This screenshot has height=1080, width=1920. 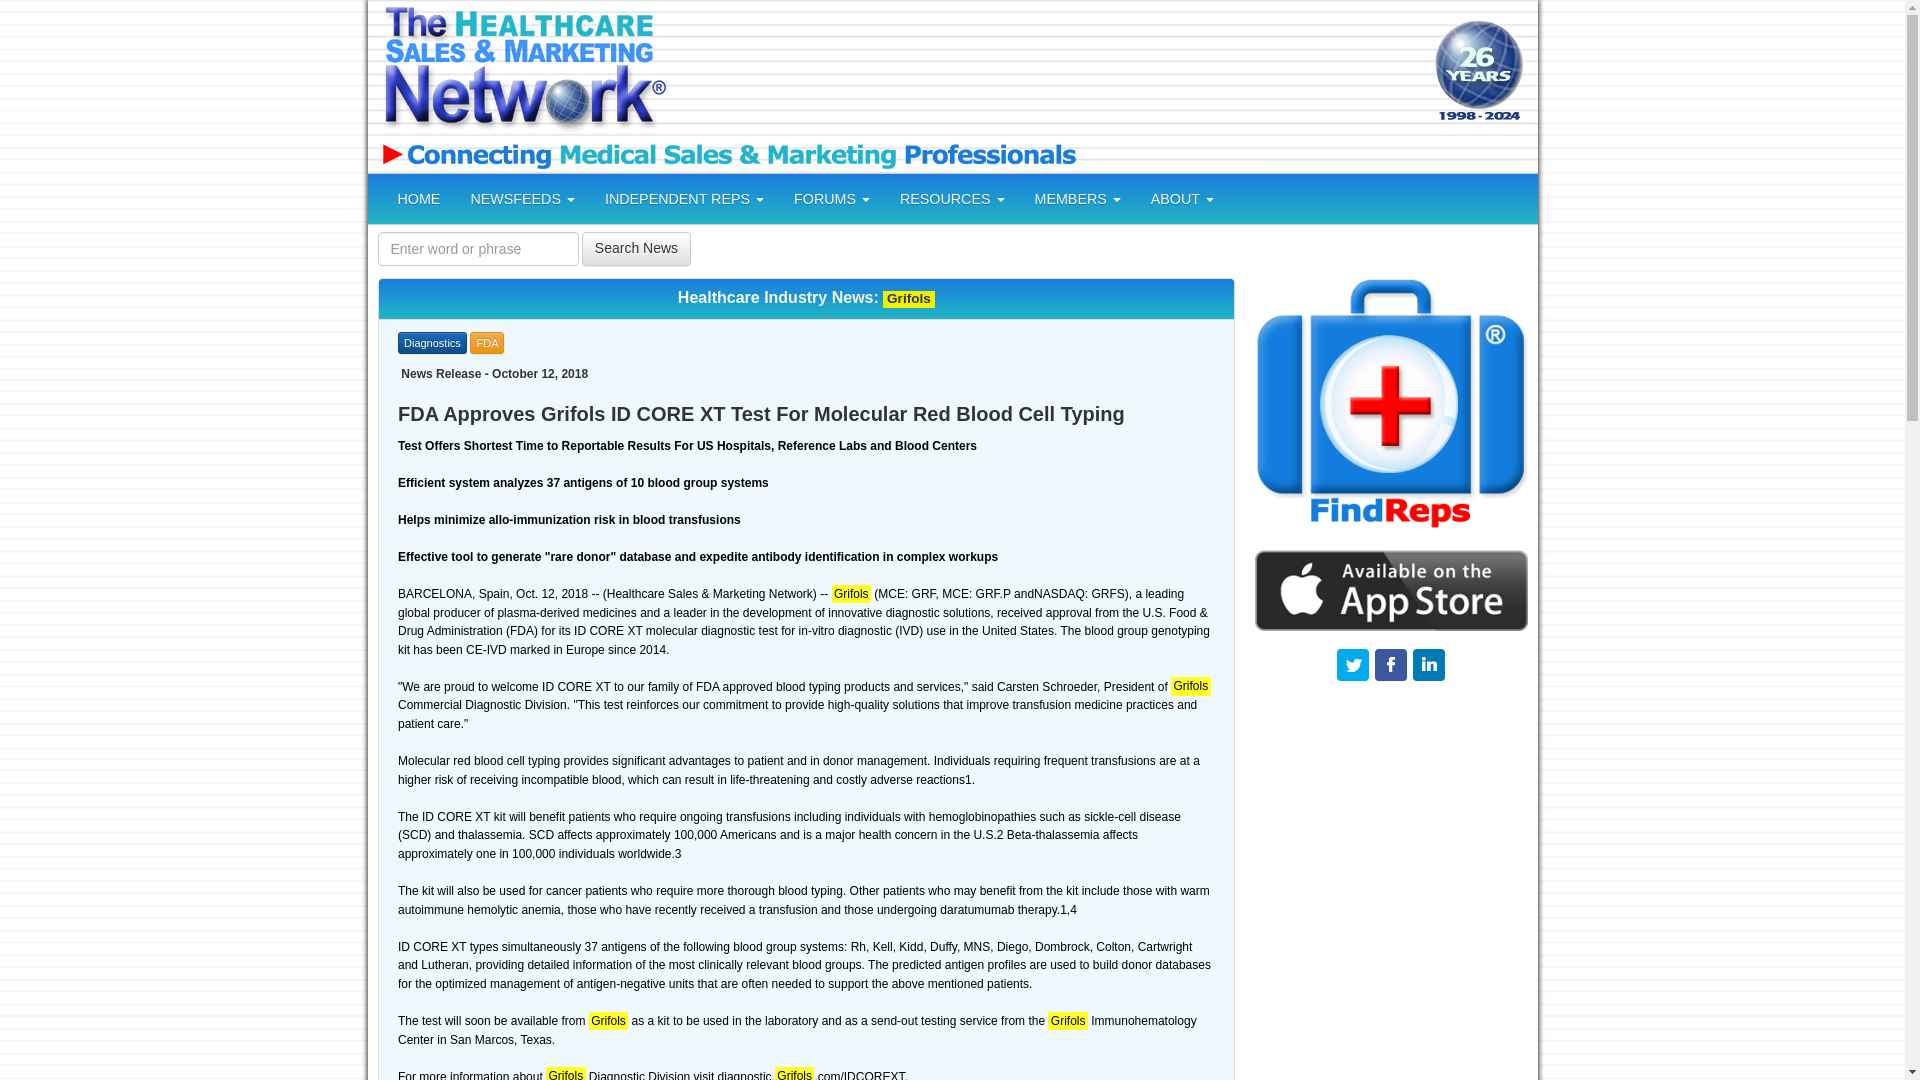 What do you see at coordinates (636, 248) in the screenshot?
I see `Search News` at bounding box center [636, 248].